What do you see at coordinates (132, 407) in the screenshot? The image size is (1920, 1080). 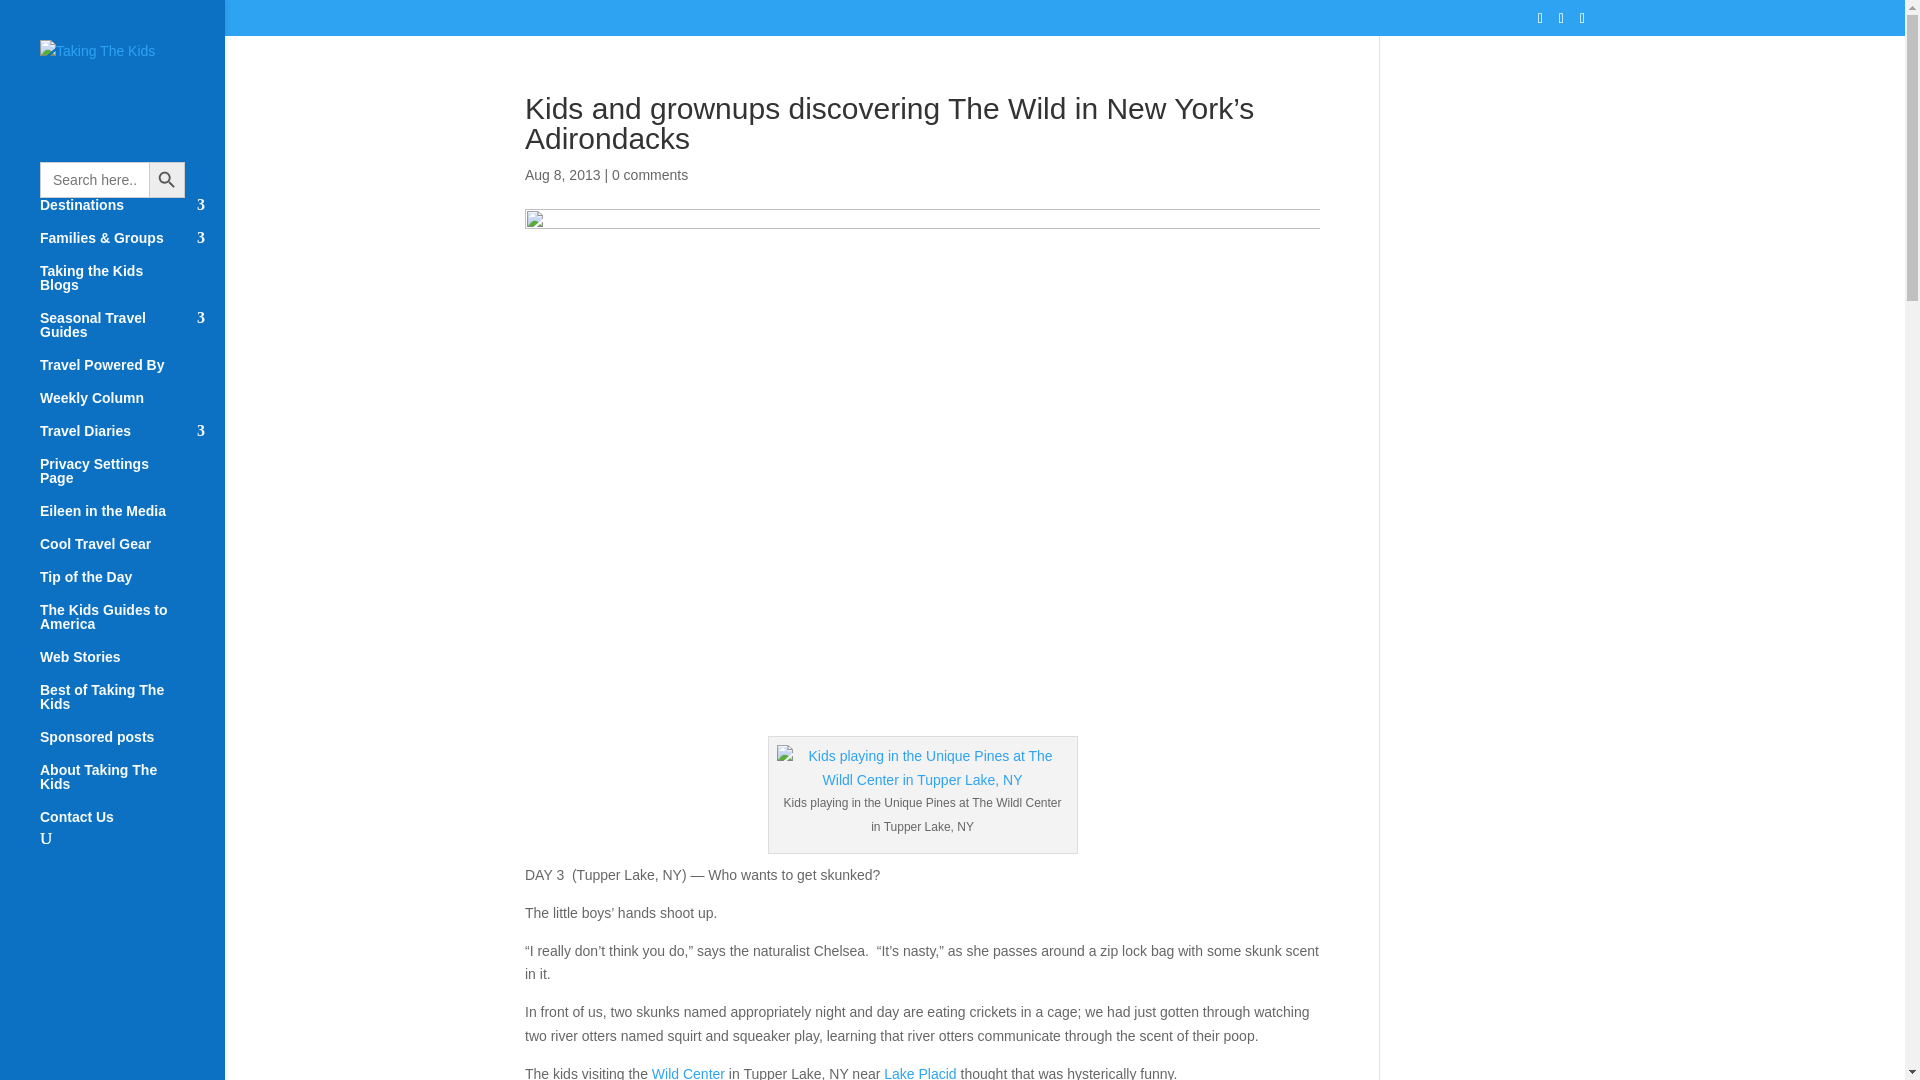 I see `Weekly Column` at bounding box center [132, 407].